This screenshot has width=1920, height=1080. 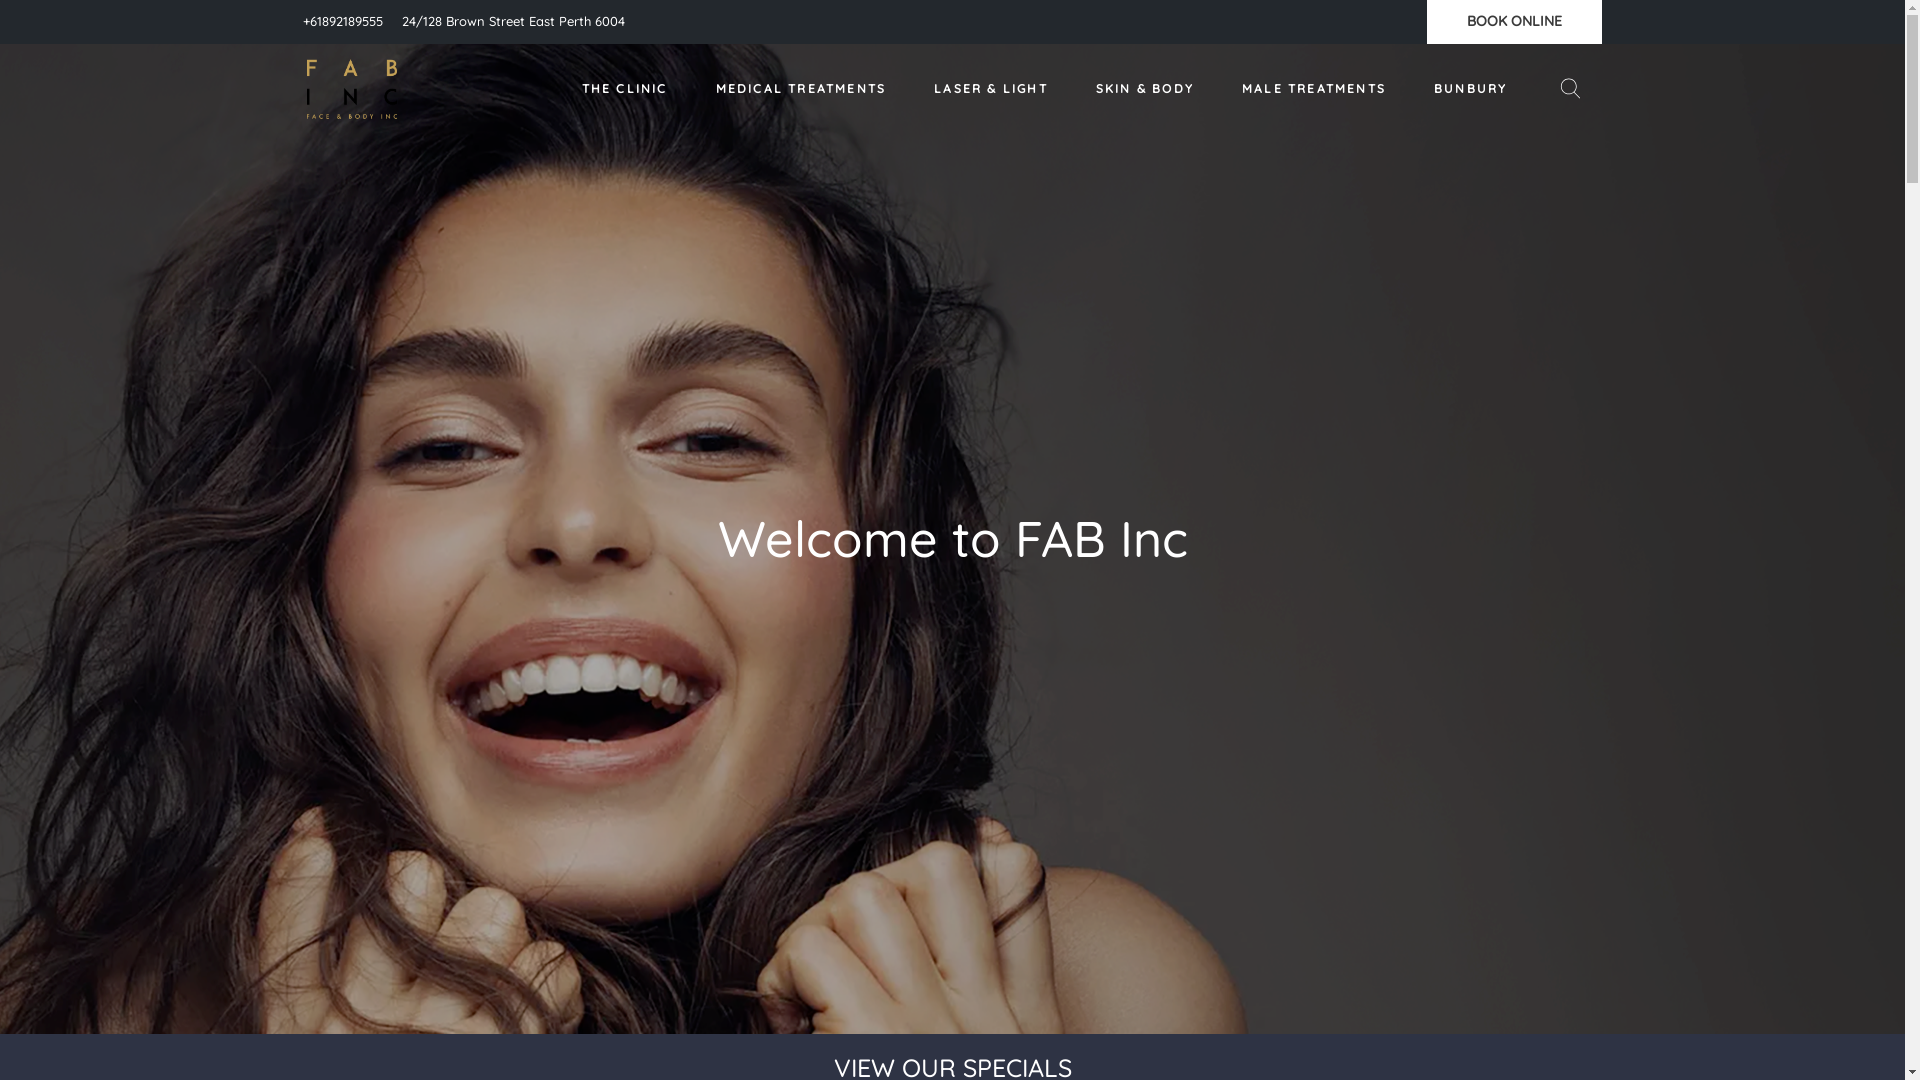 I want to click on MEDICAL TREATMENTS, so click(x=802, y=89).